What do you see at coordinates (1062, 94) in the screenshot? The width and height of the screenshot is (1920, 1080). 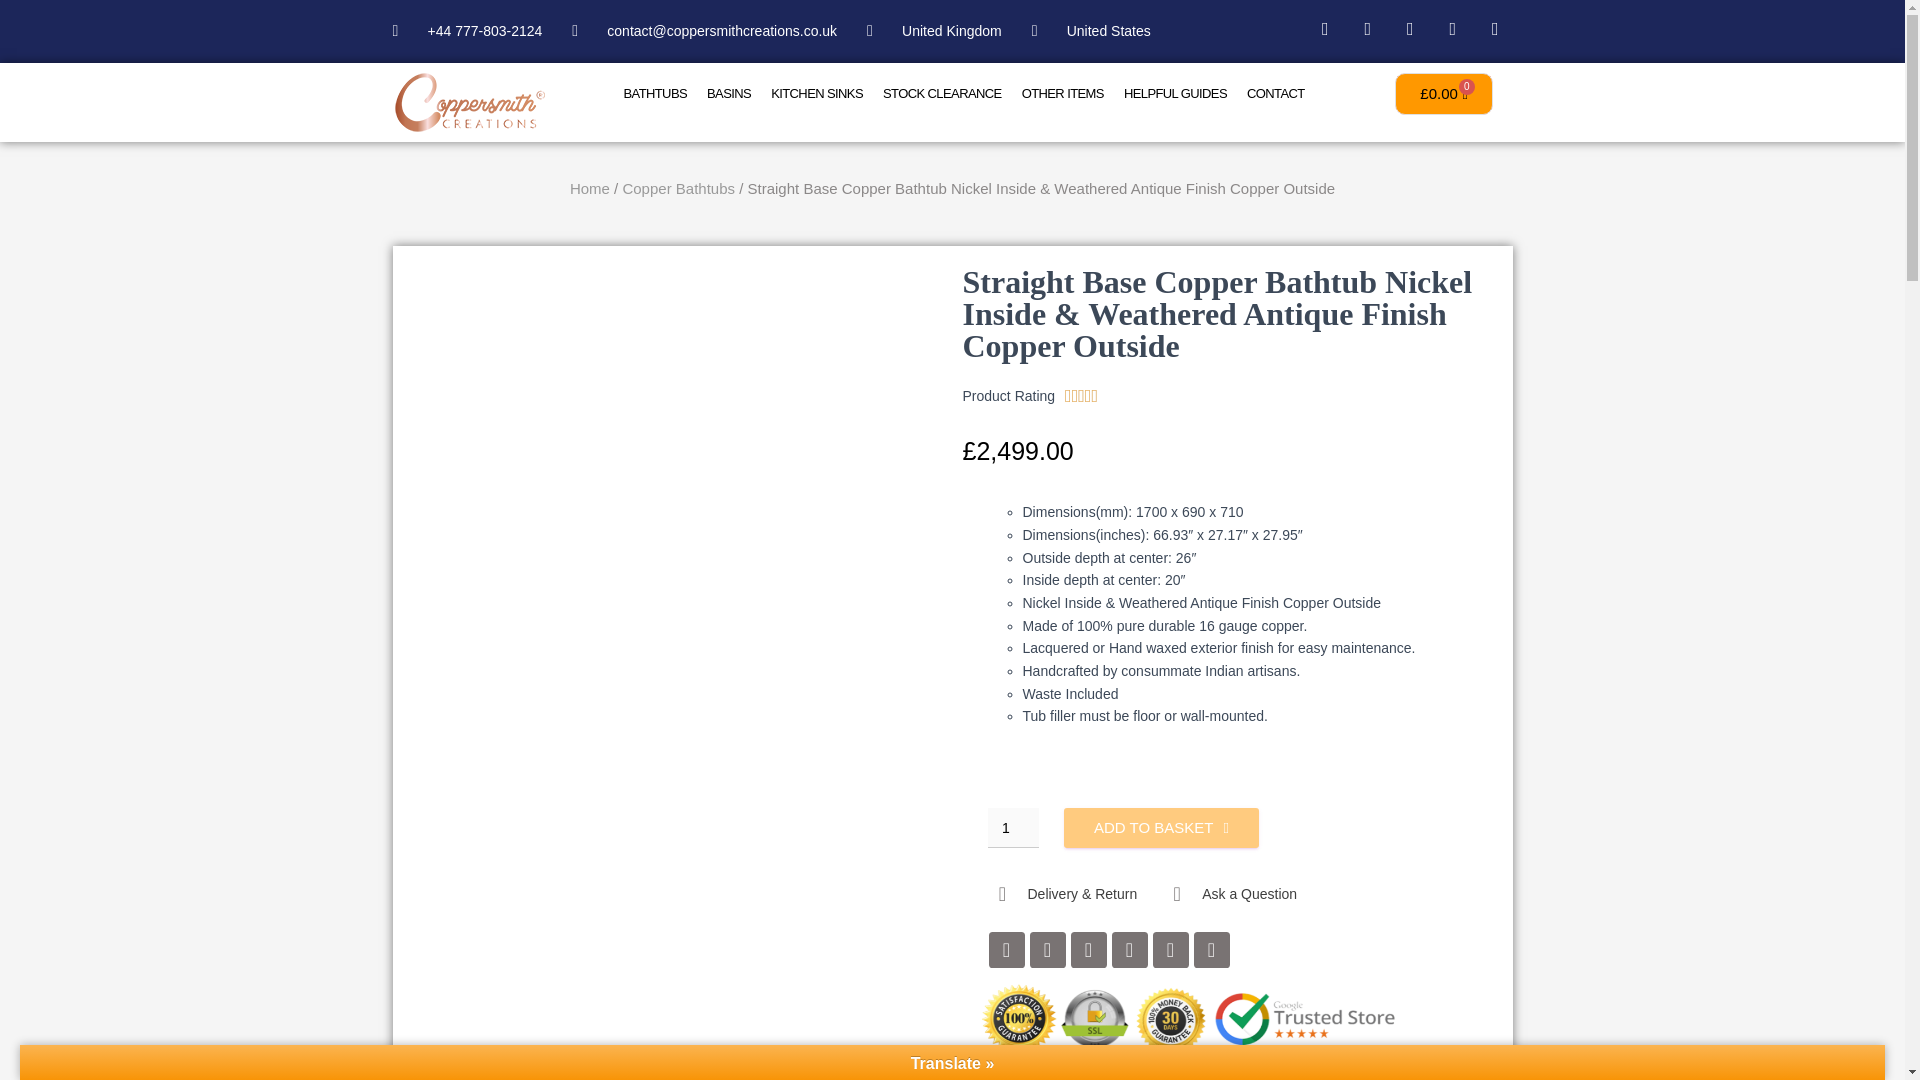 I see `OTHER ITEMS` at bounding box center [1062, 94].